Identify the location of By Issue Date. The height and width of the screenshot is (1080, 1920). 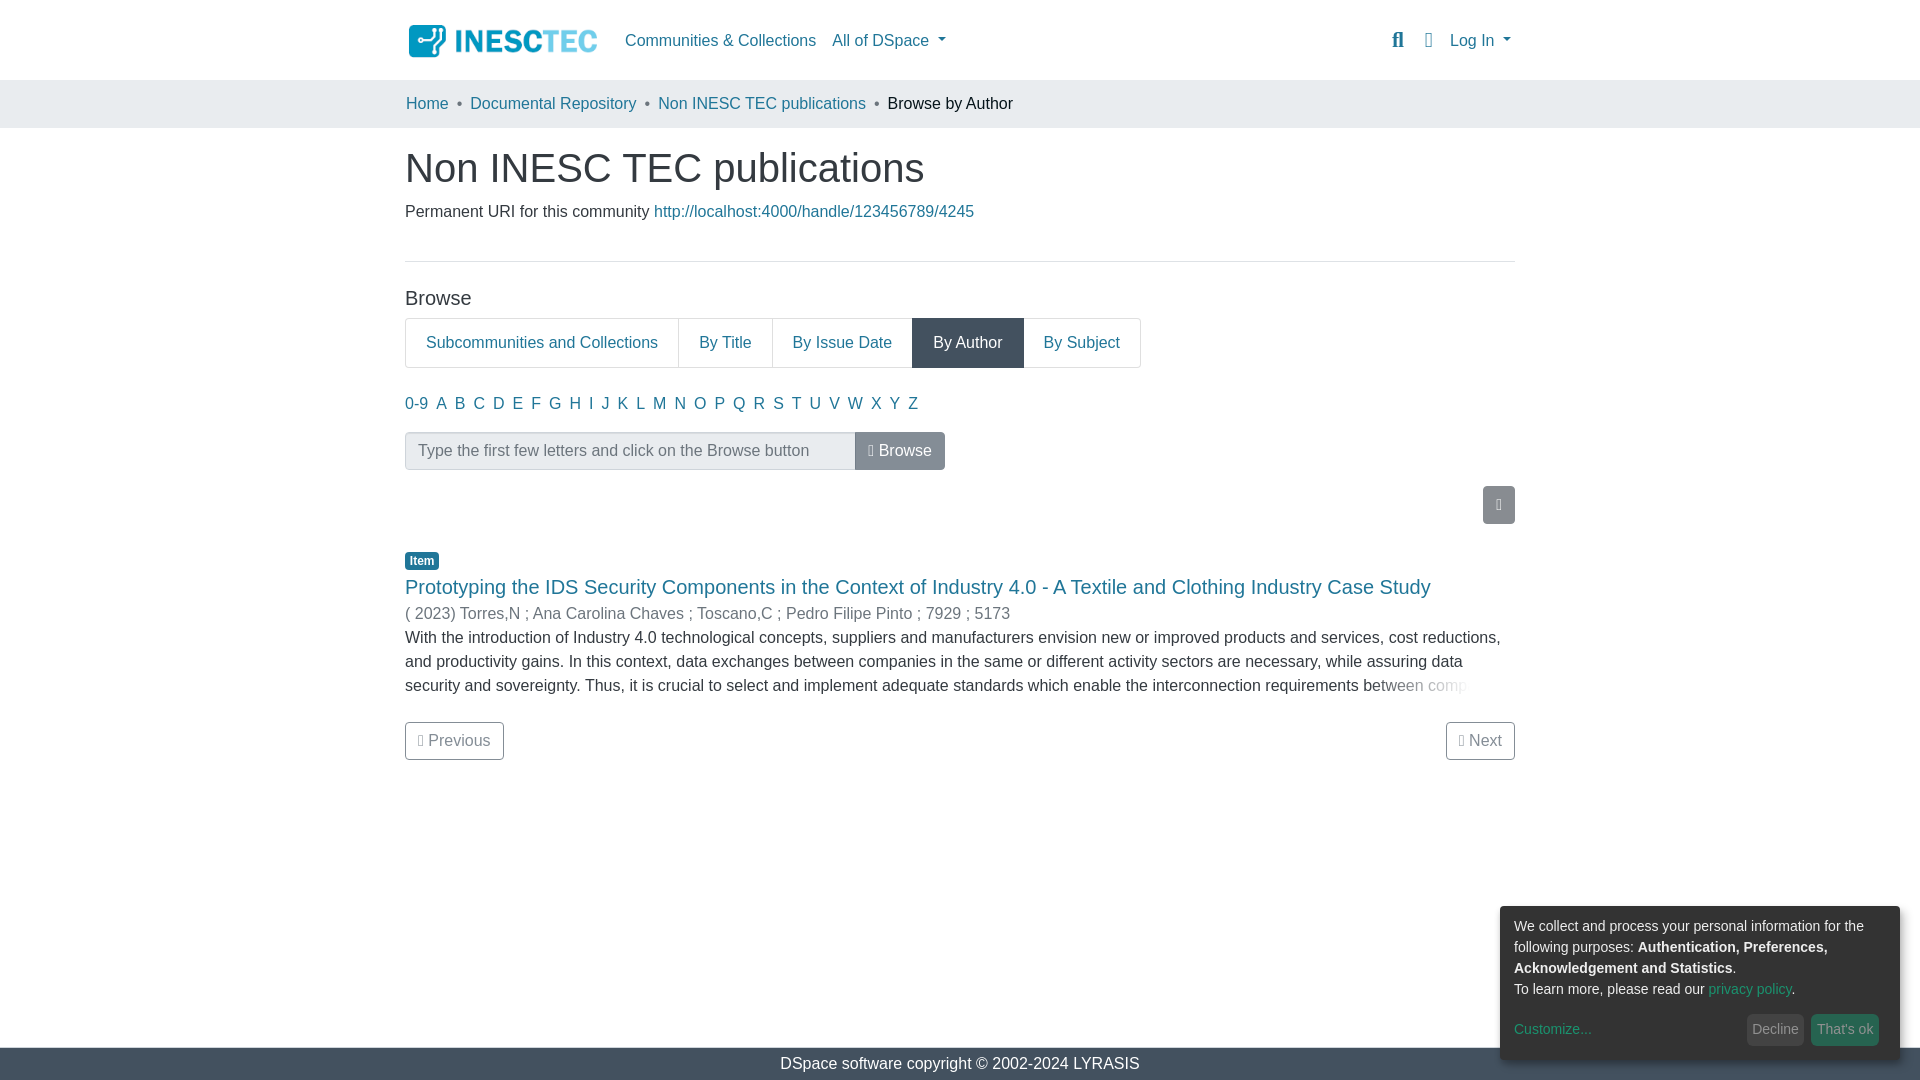
(842, 342).